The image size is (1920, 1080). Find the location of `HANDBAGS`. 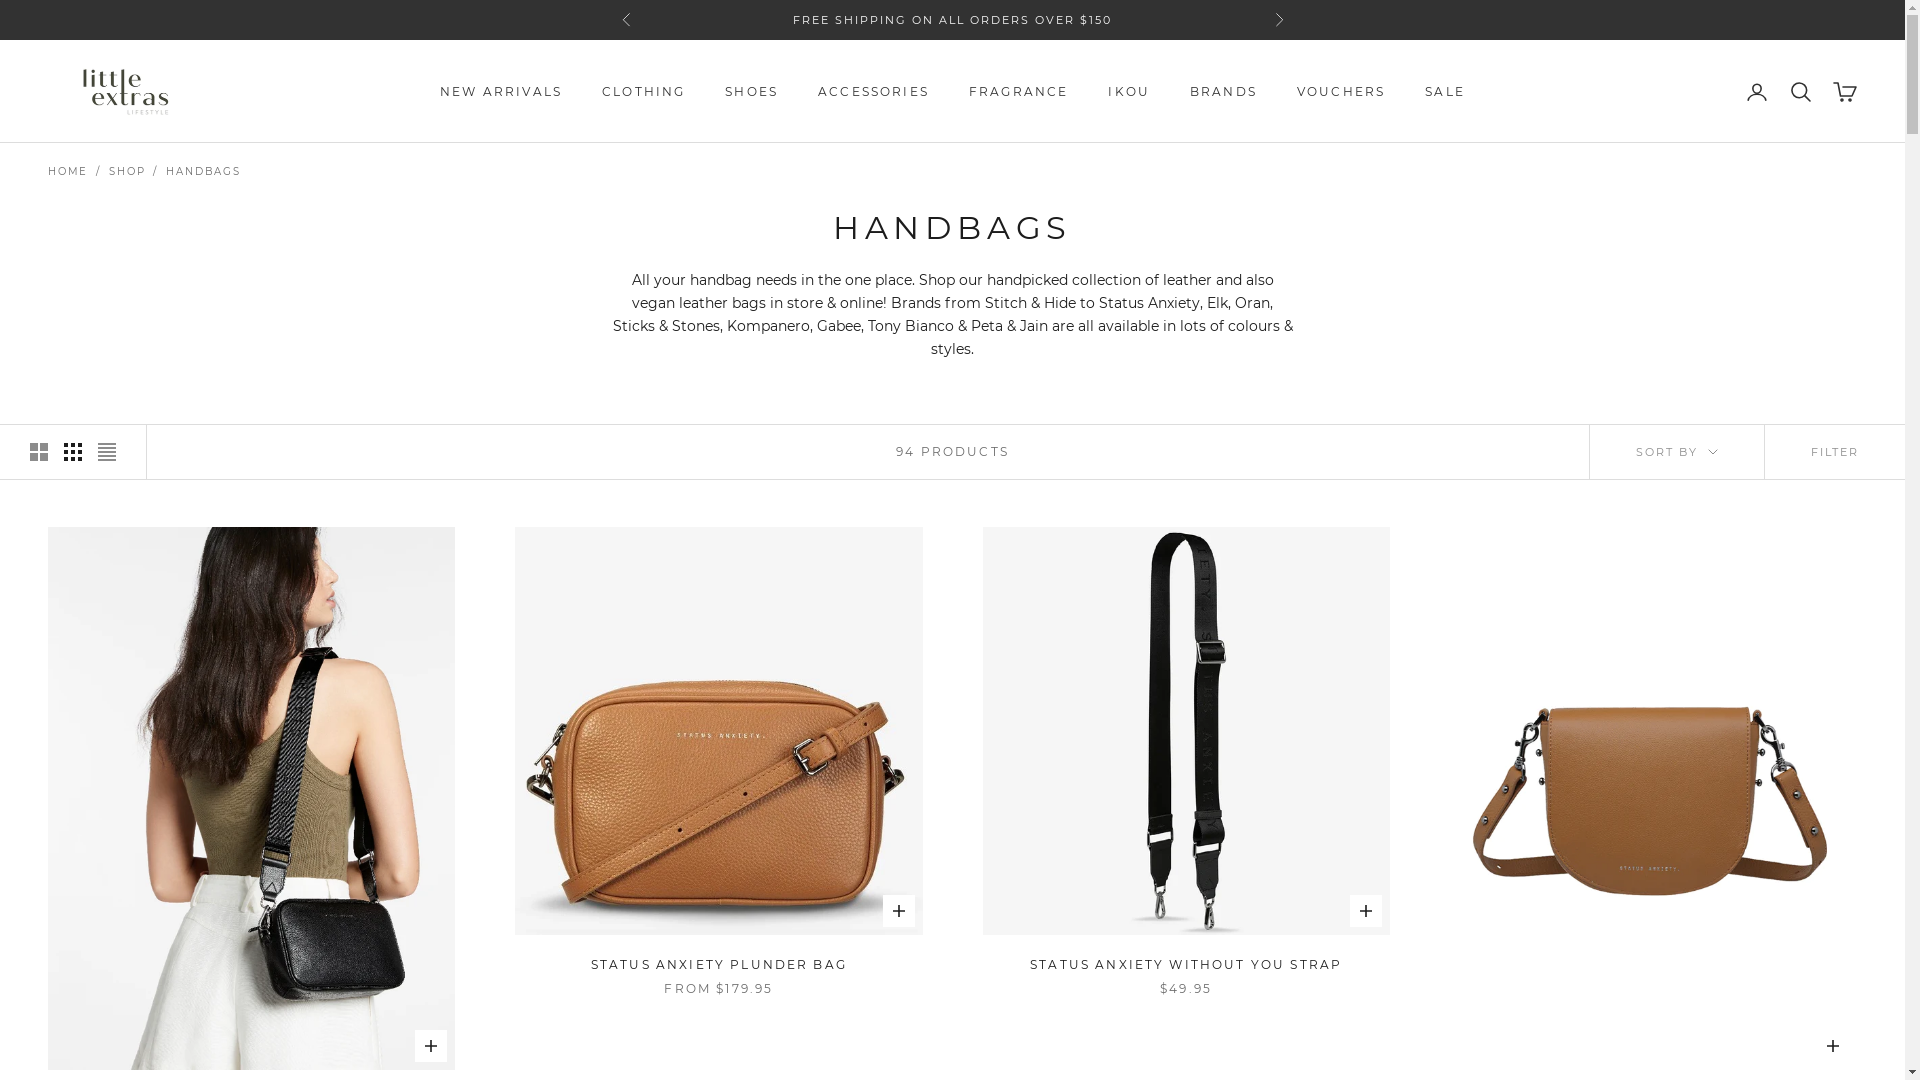

HANDBAGS is located at coordinates (203, 172).